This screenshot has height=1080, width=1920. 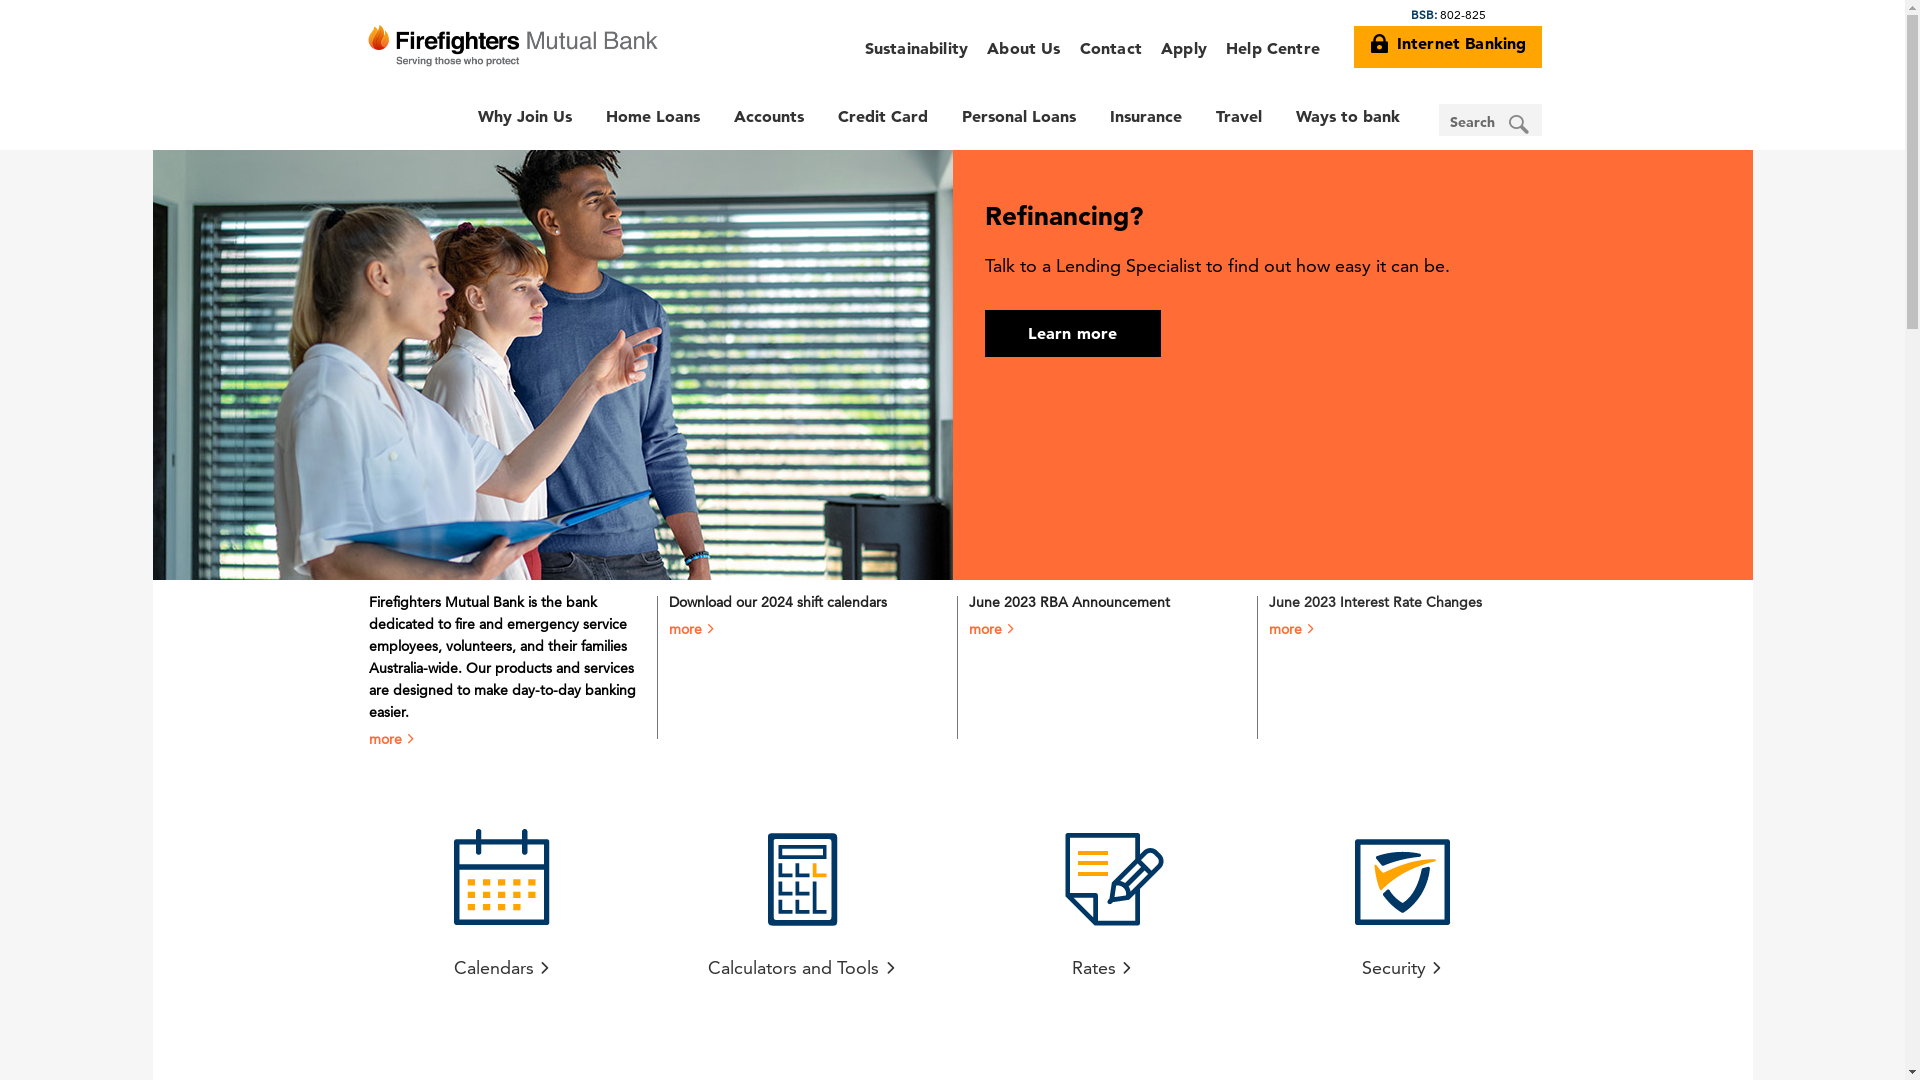 I want to click on Why Join Us, so click(x=524, y=116).